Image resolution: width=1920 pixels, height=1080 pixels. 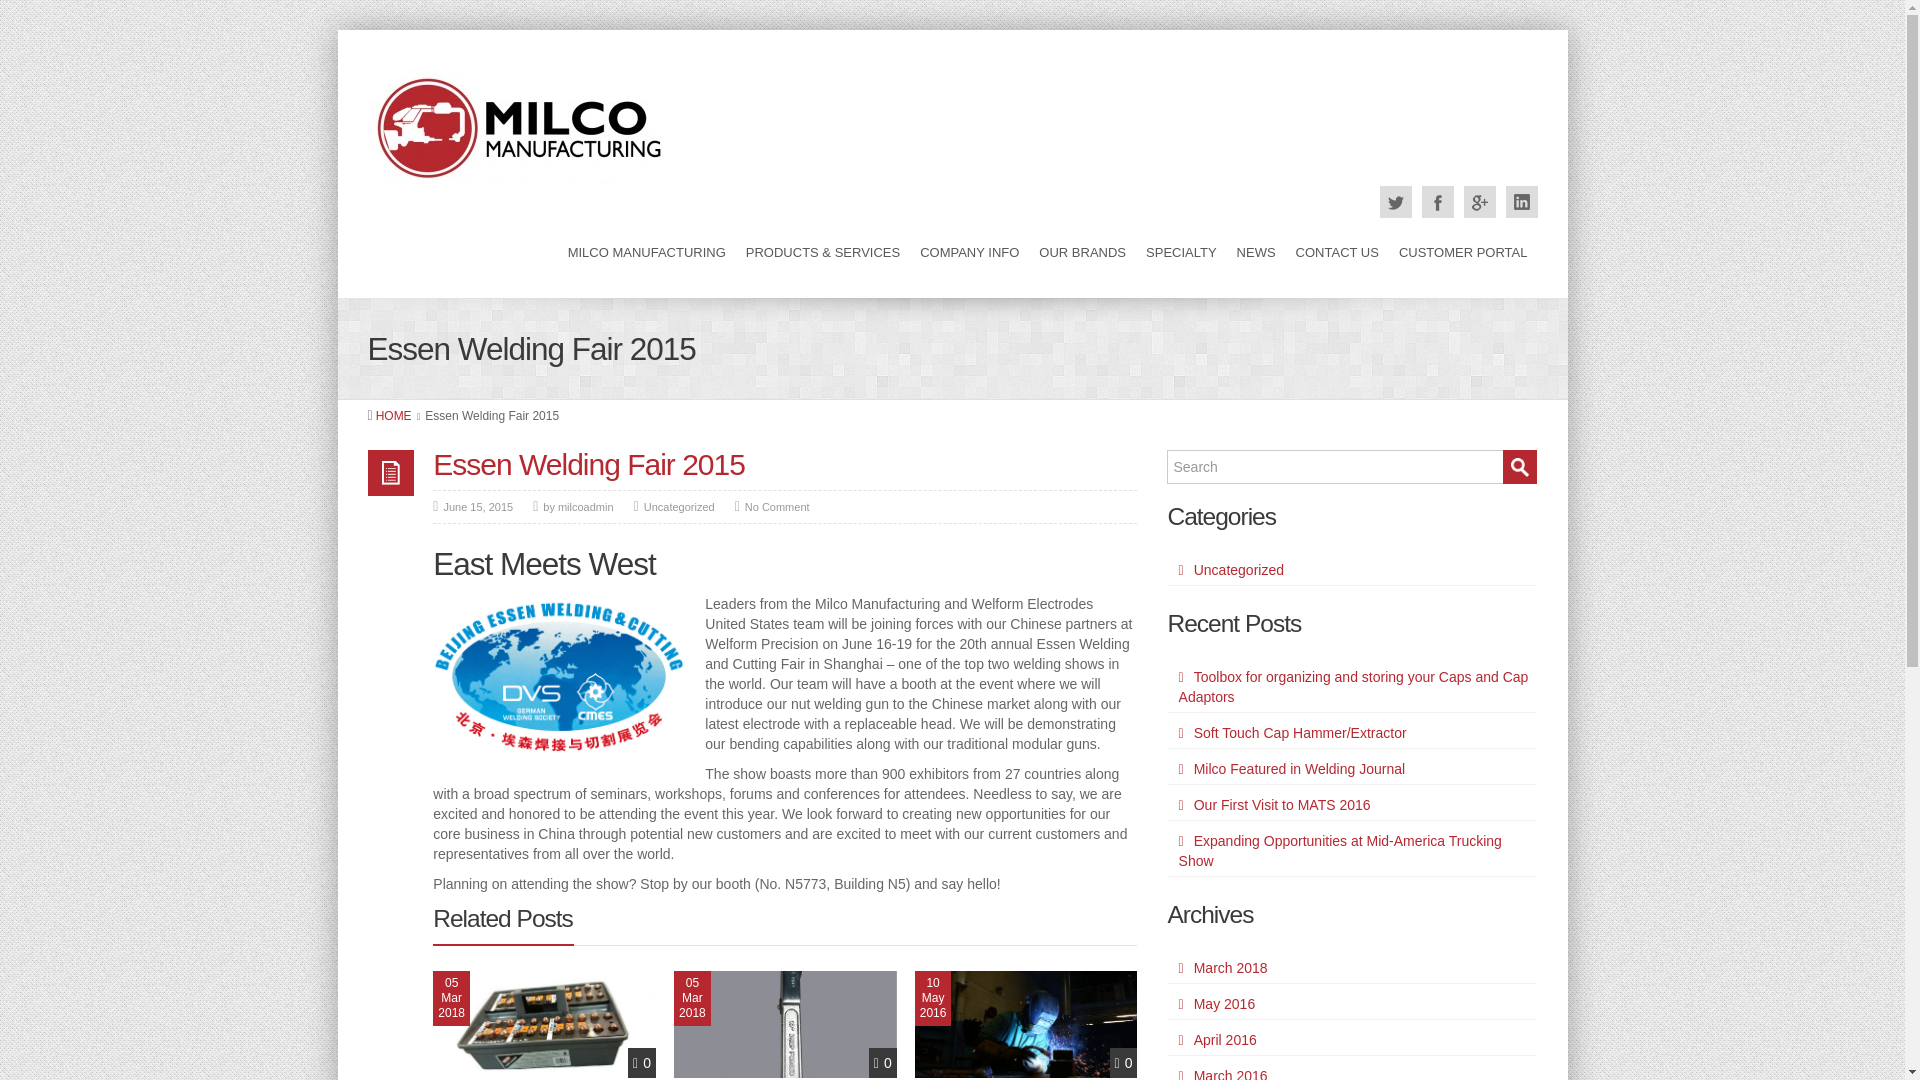 I want to click on 0, so click(x=642, y=1063).